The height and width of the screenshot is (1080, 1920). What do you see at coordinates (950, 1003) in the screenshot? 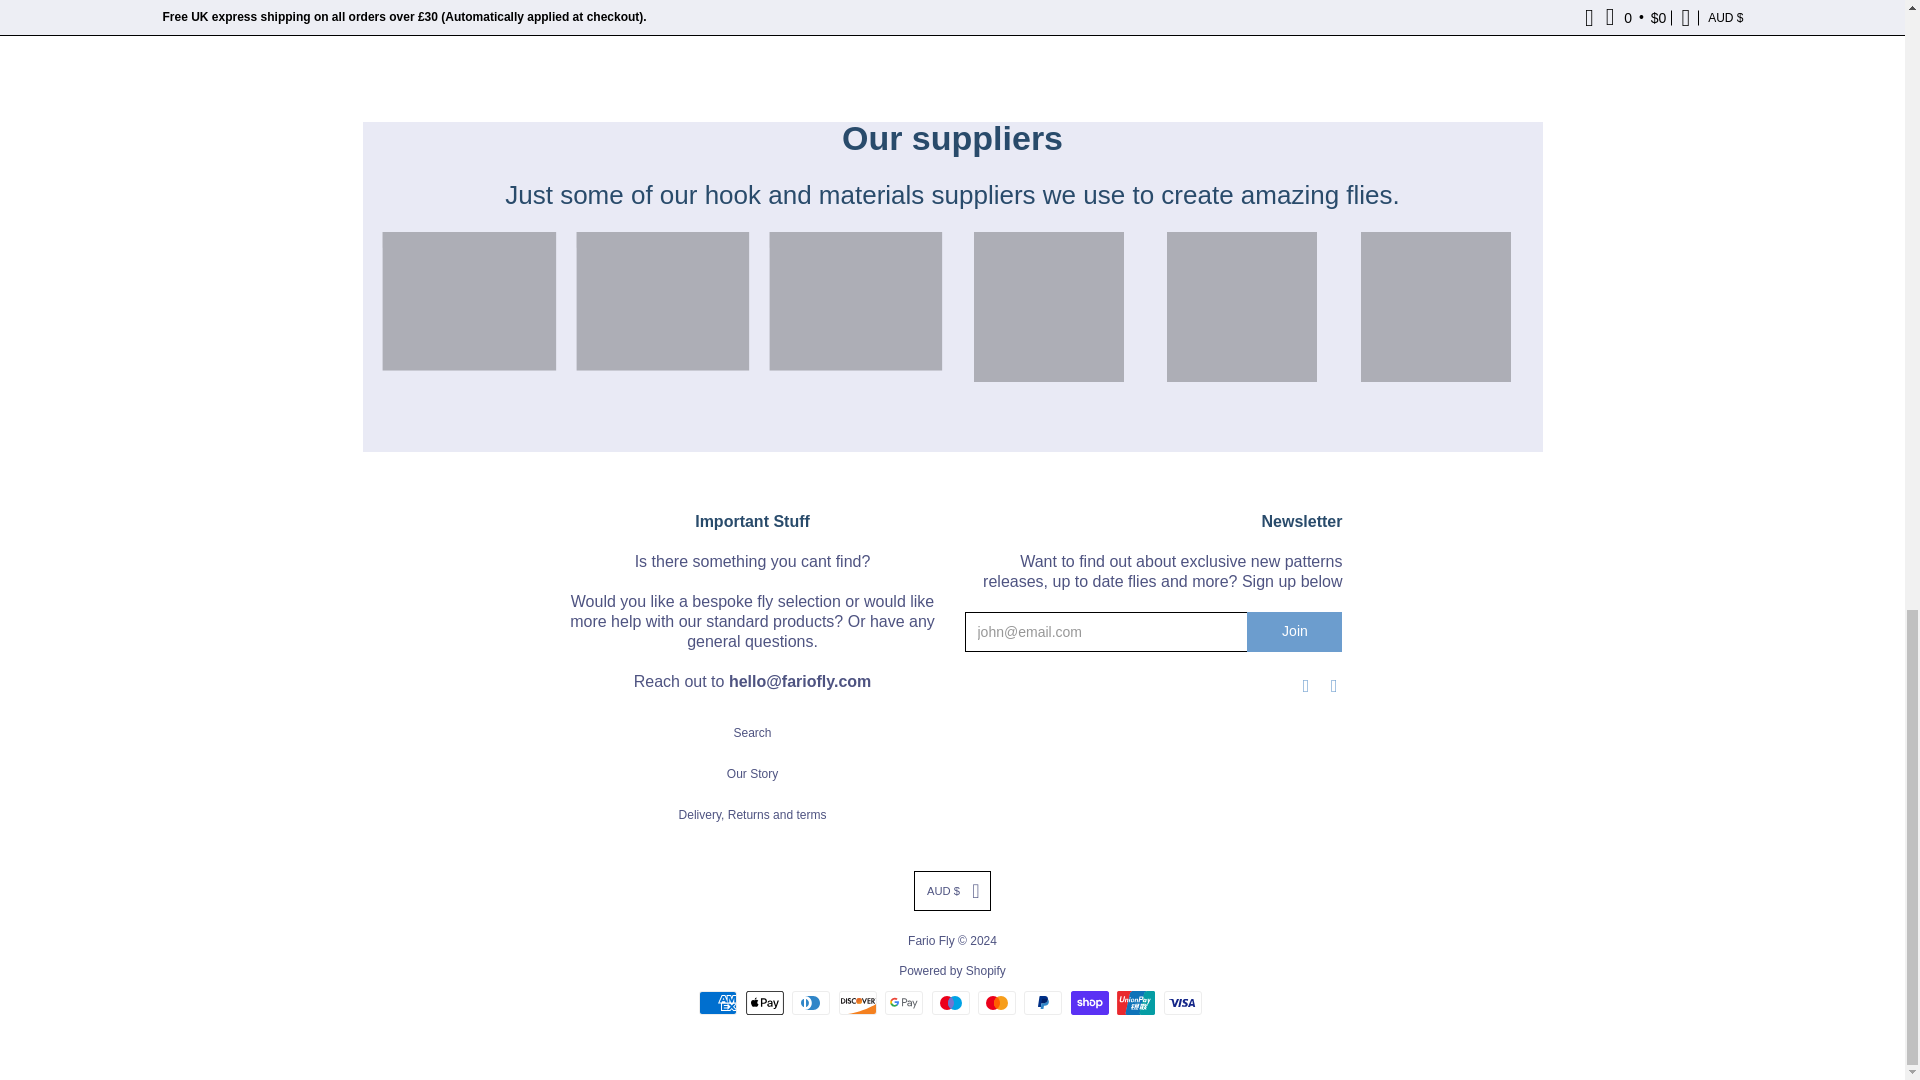
I see `Maestro` at bounding box center [950, 1003].